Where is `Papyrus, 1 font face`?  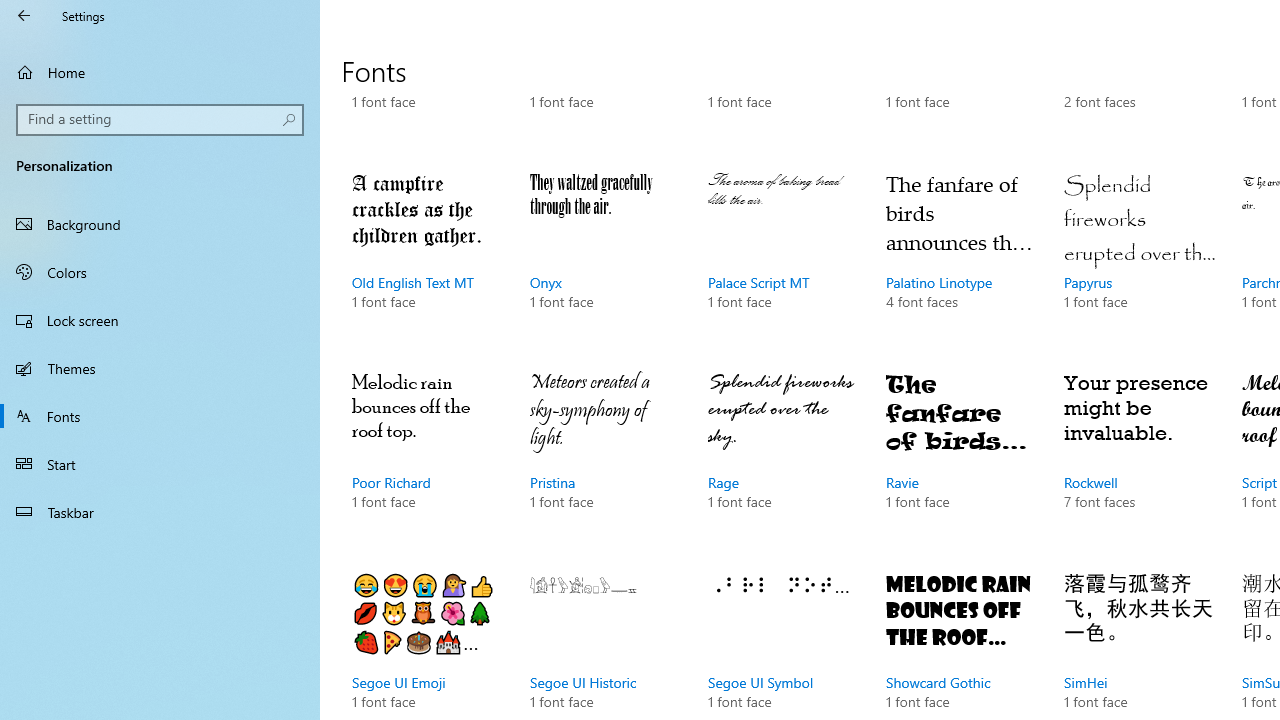
Papyrus, 1 font face is located at coordinates (1138, 260).